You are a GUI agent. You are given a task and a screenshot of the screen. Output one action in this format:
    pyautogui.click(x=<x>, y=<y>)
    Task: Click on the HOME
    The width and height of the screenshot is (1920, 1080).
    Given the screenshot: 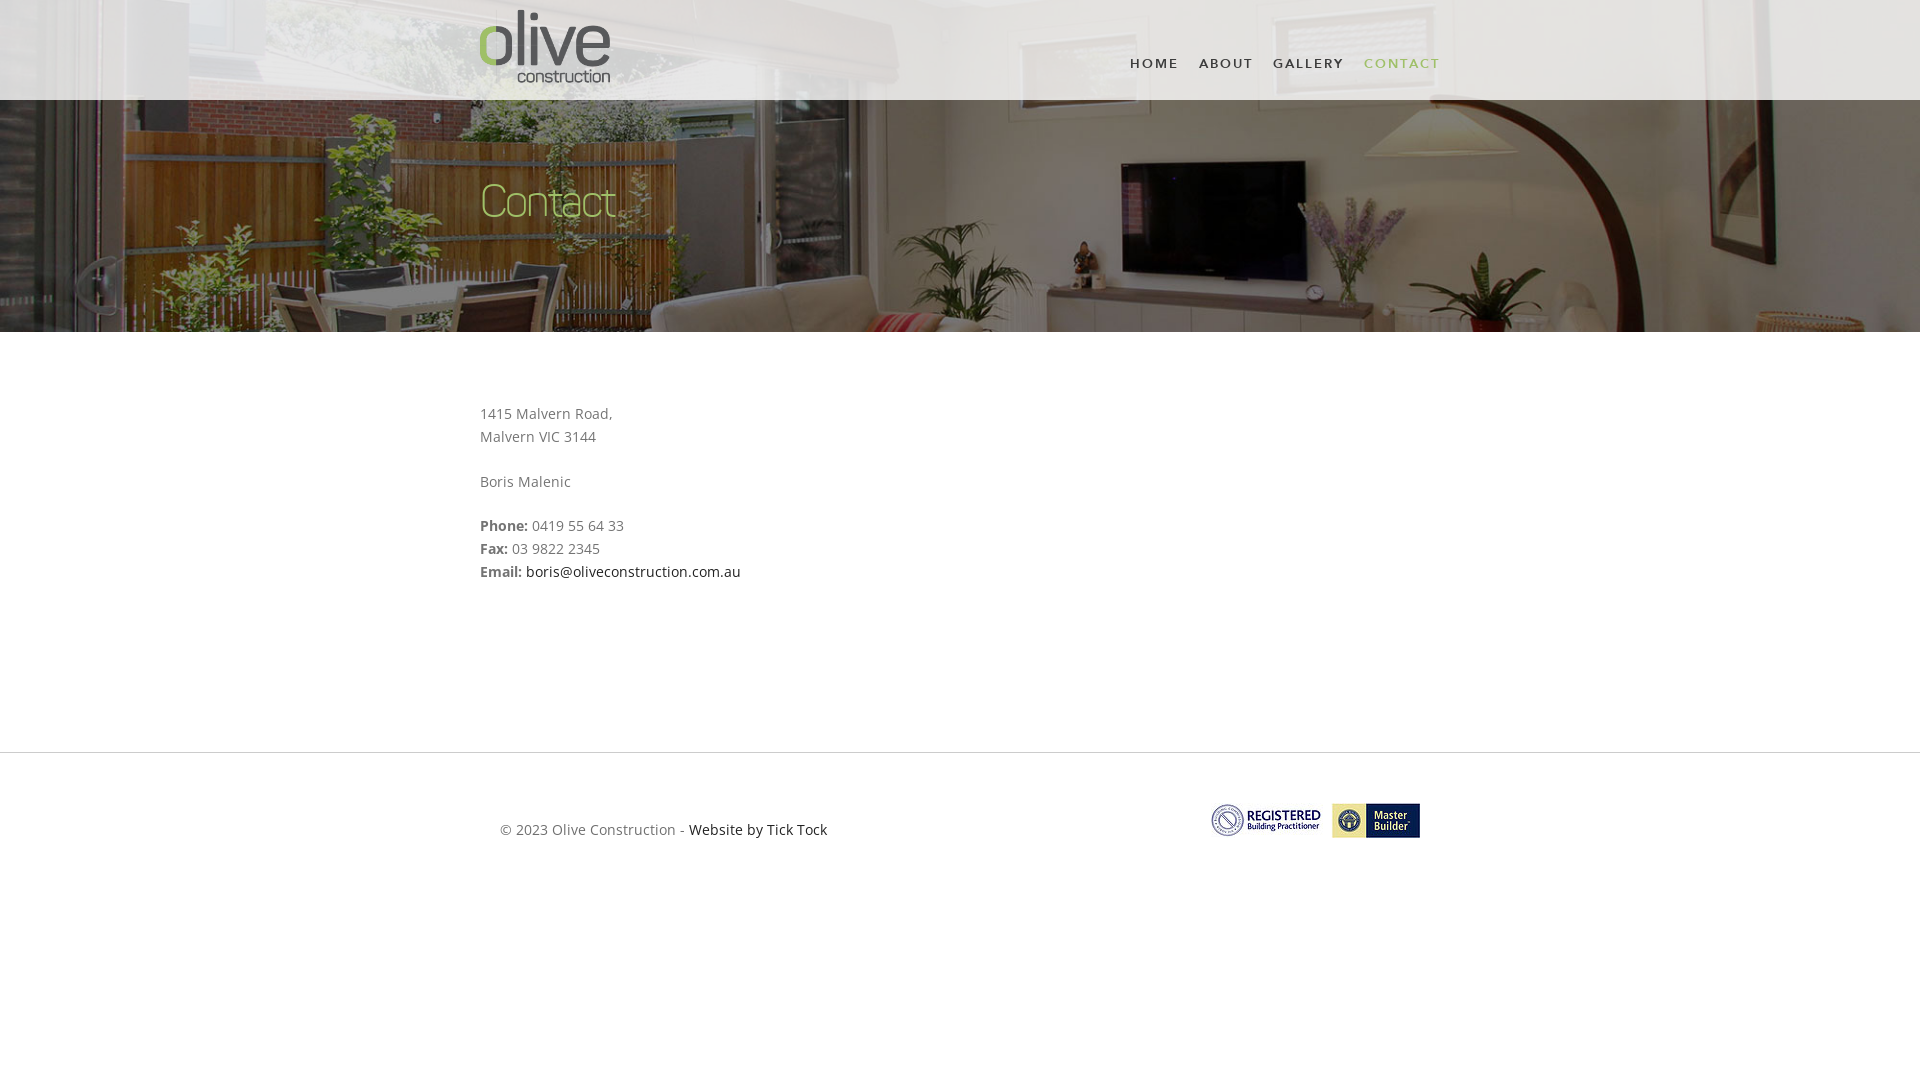 What is the action you would take?
    pyautogui.click(x=1154, y=66)
    